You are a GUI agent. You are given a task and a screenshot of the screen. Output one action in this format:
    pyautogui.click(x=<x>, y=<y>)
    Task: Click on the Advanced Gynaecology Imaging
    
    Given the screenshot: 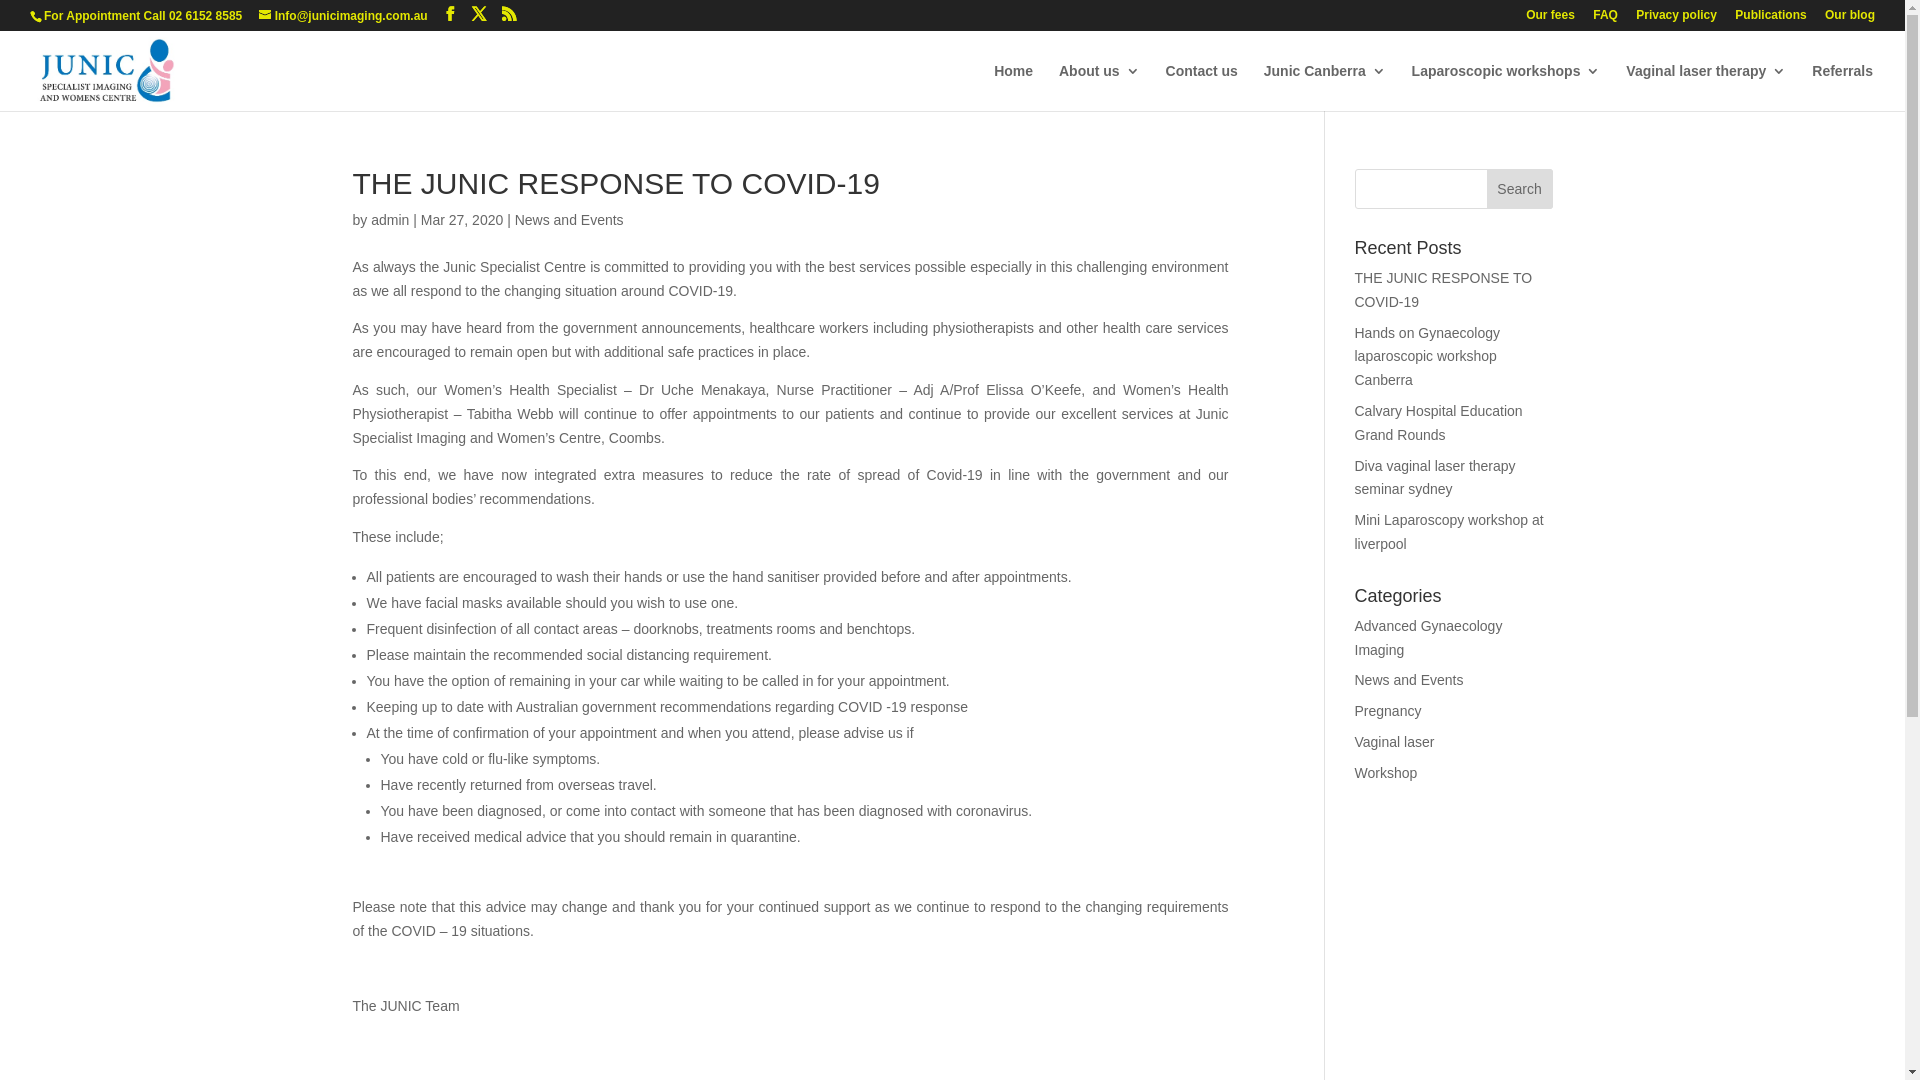 What is the action you would take?
    pyautogui.click(x=1428, y=638)
    